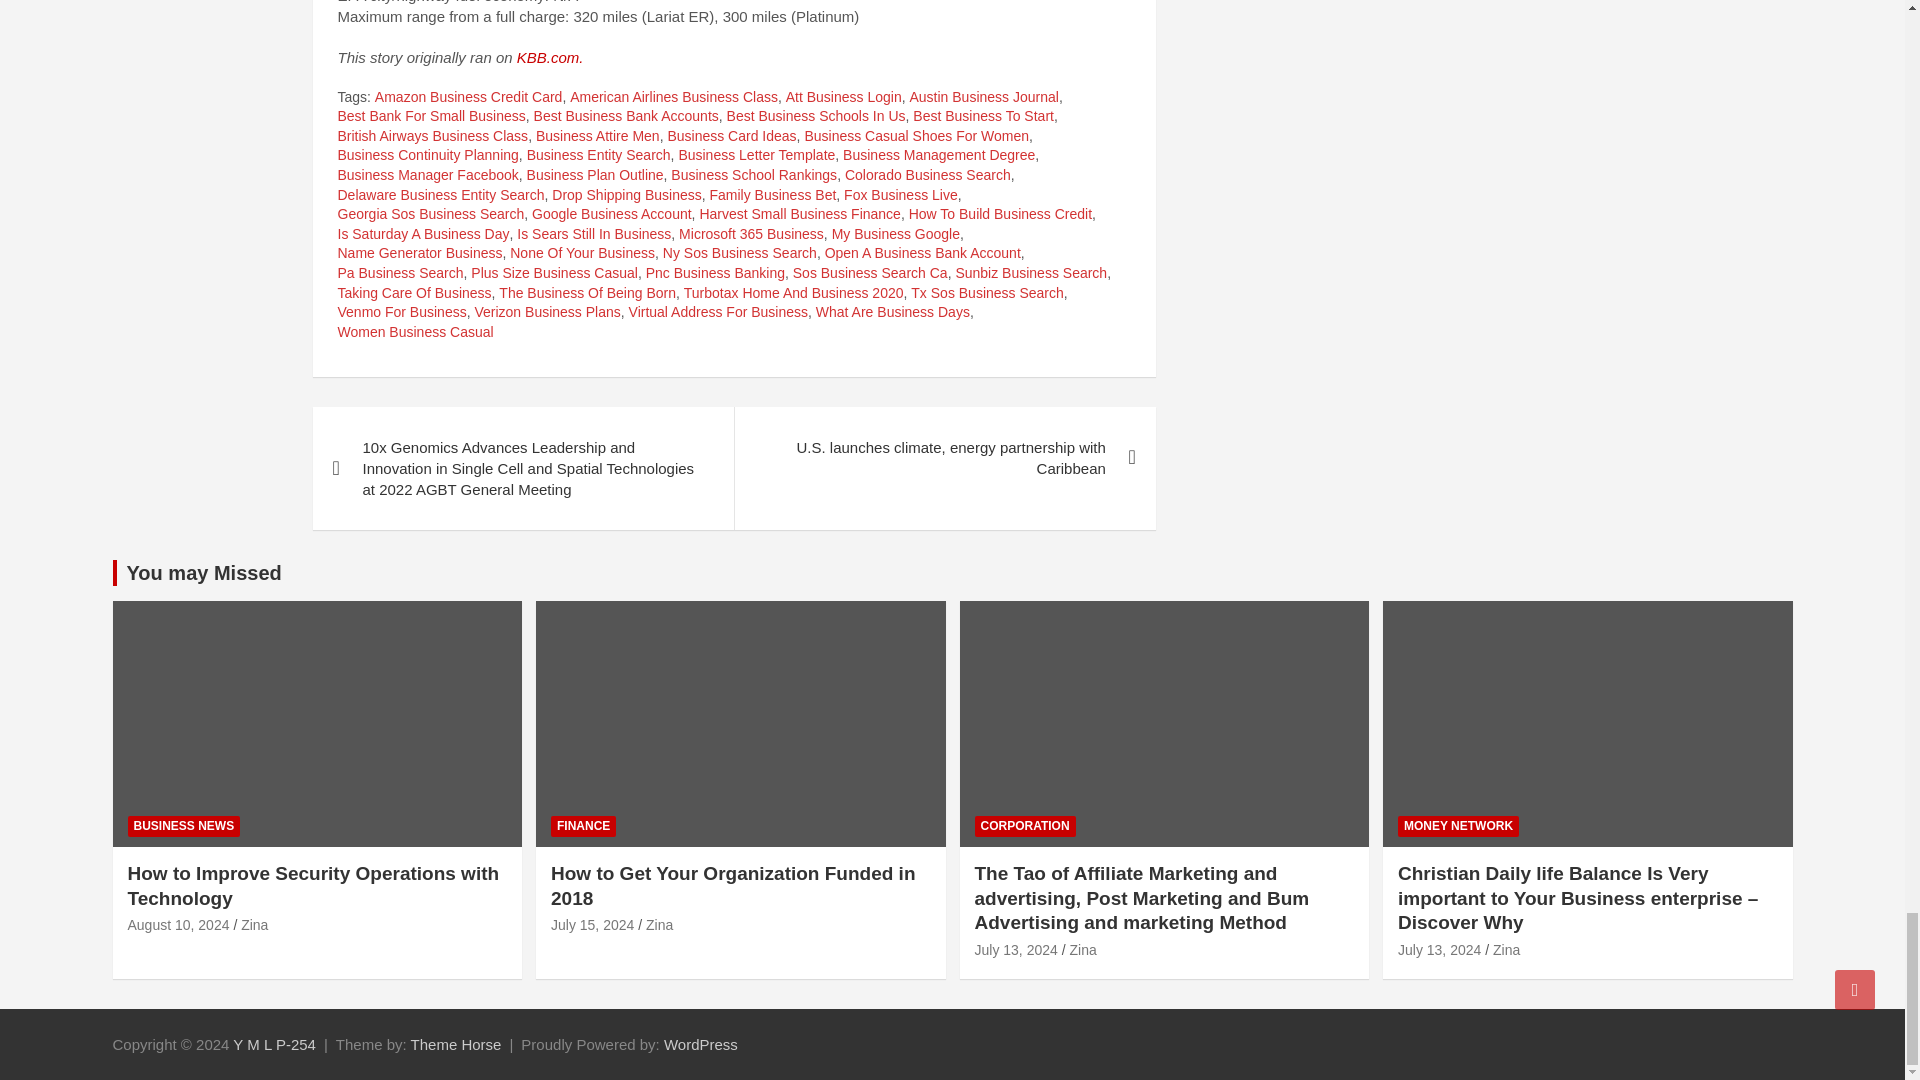  What do you see at coordinates (982, 98) in the screenshot?
I see `Austin Business Journal` at bounding box center [982, 98].